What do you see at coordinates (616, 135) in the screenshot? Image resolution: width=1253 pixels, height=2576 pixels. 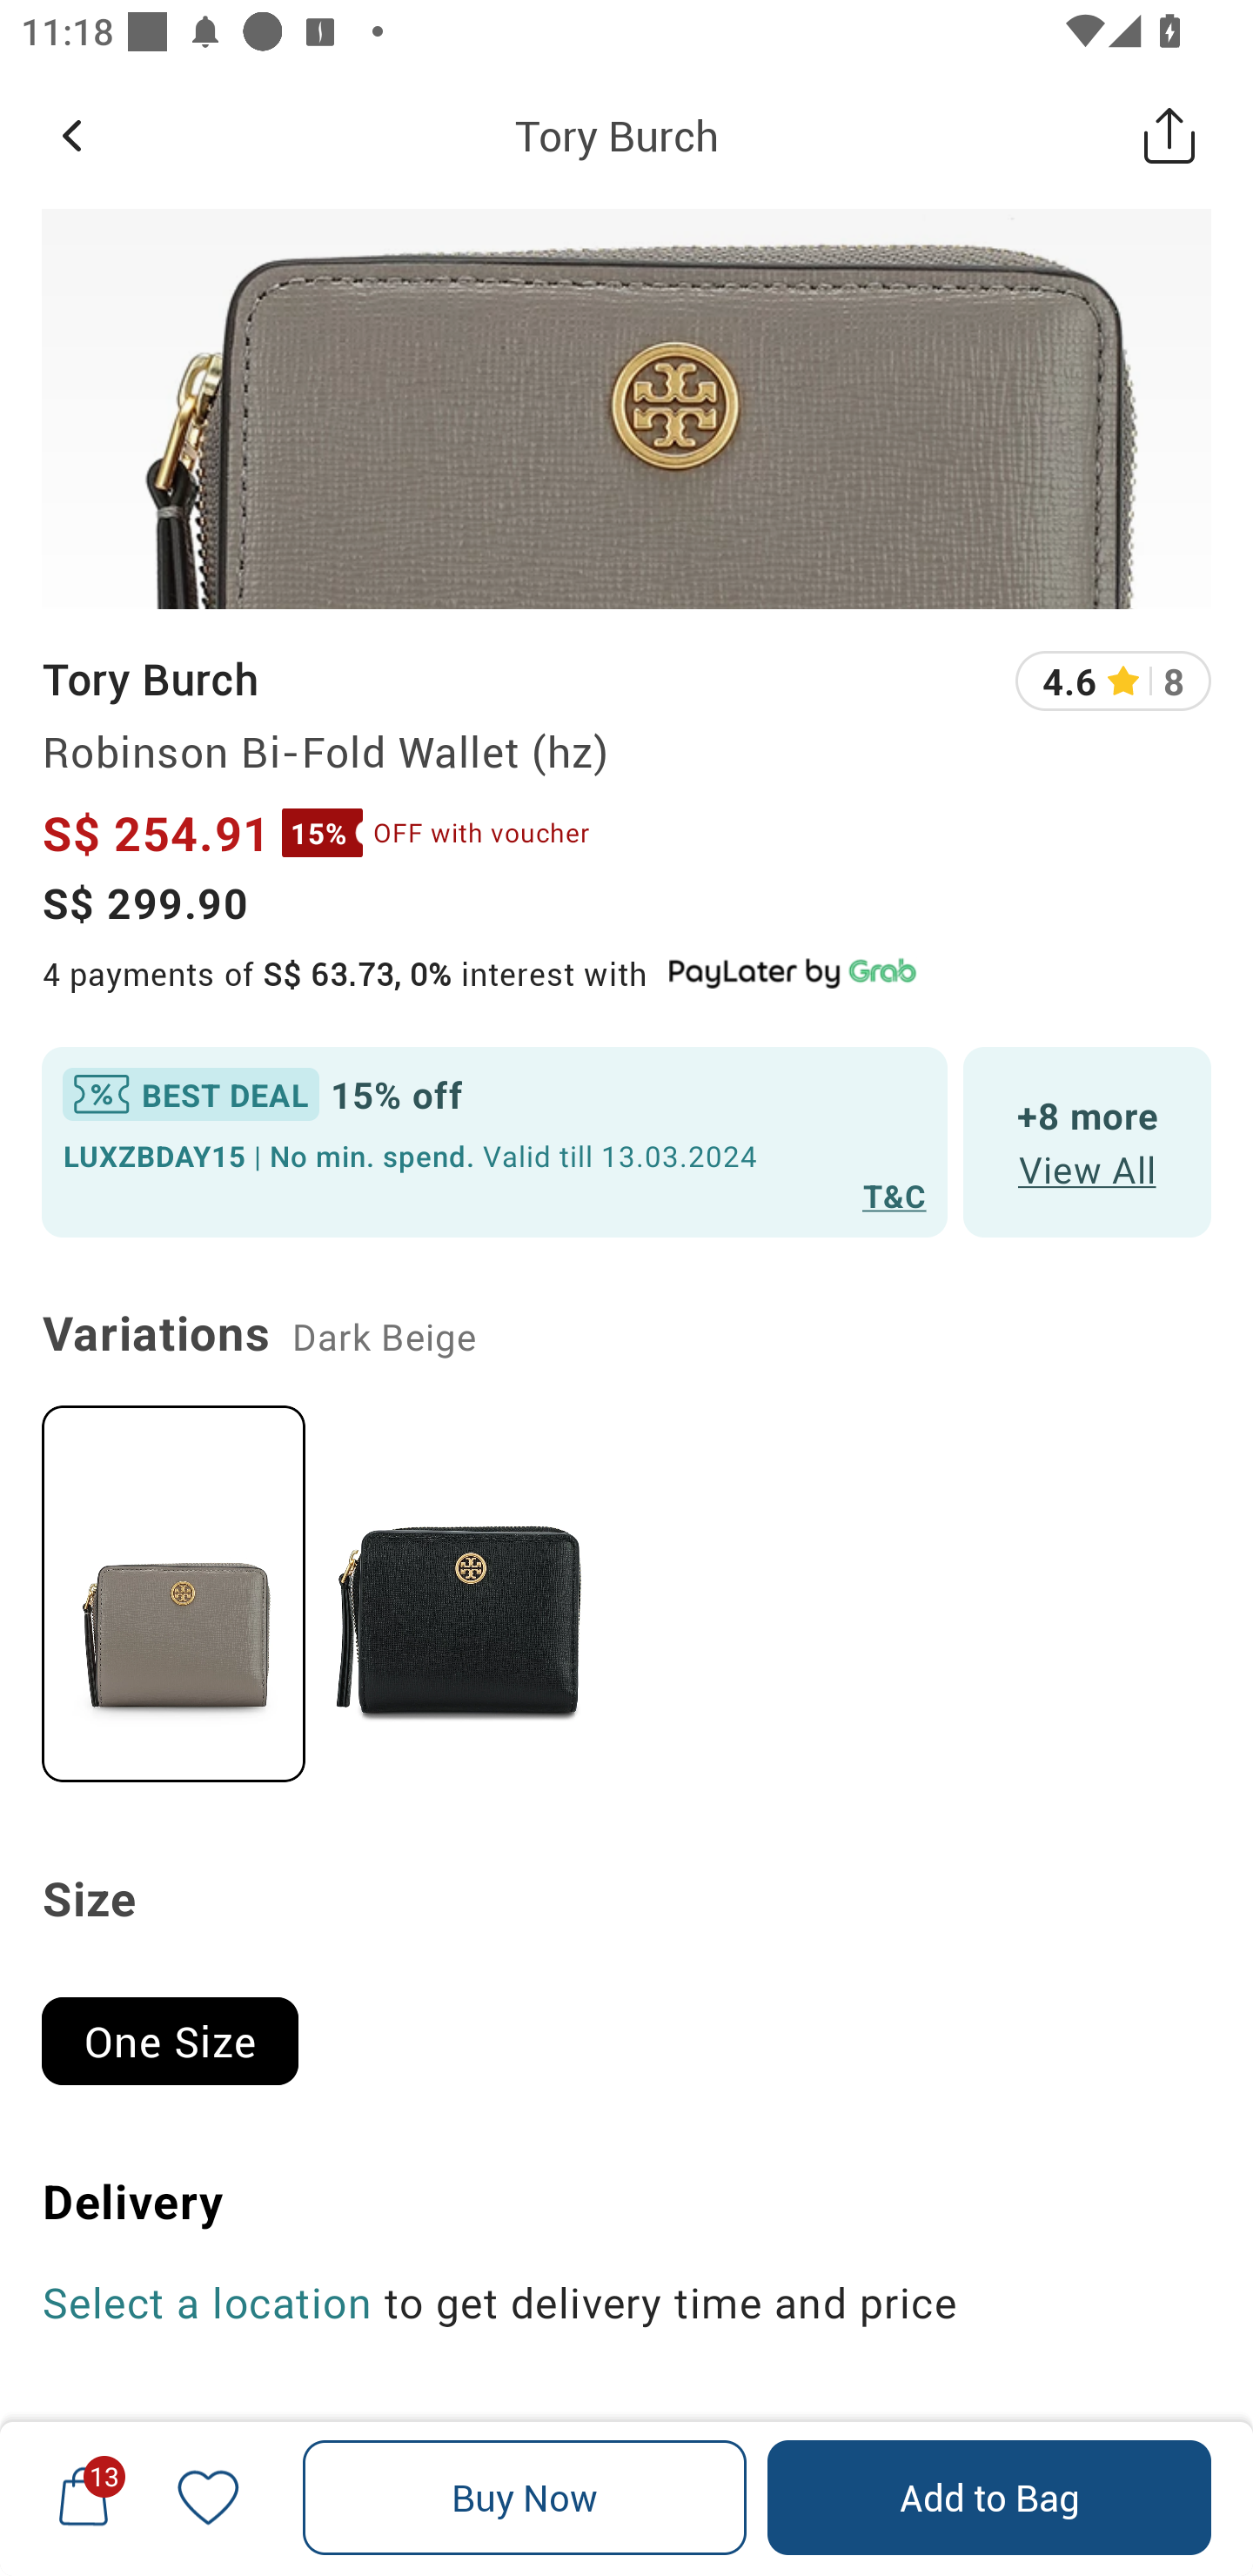 I see `Tory Burch` at bounding box center [616, 135].